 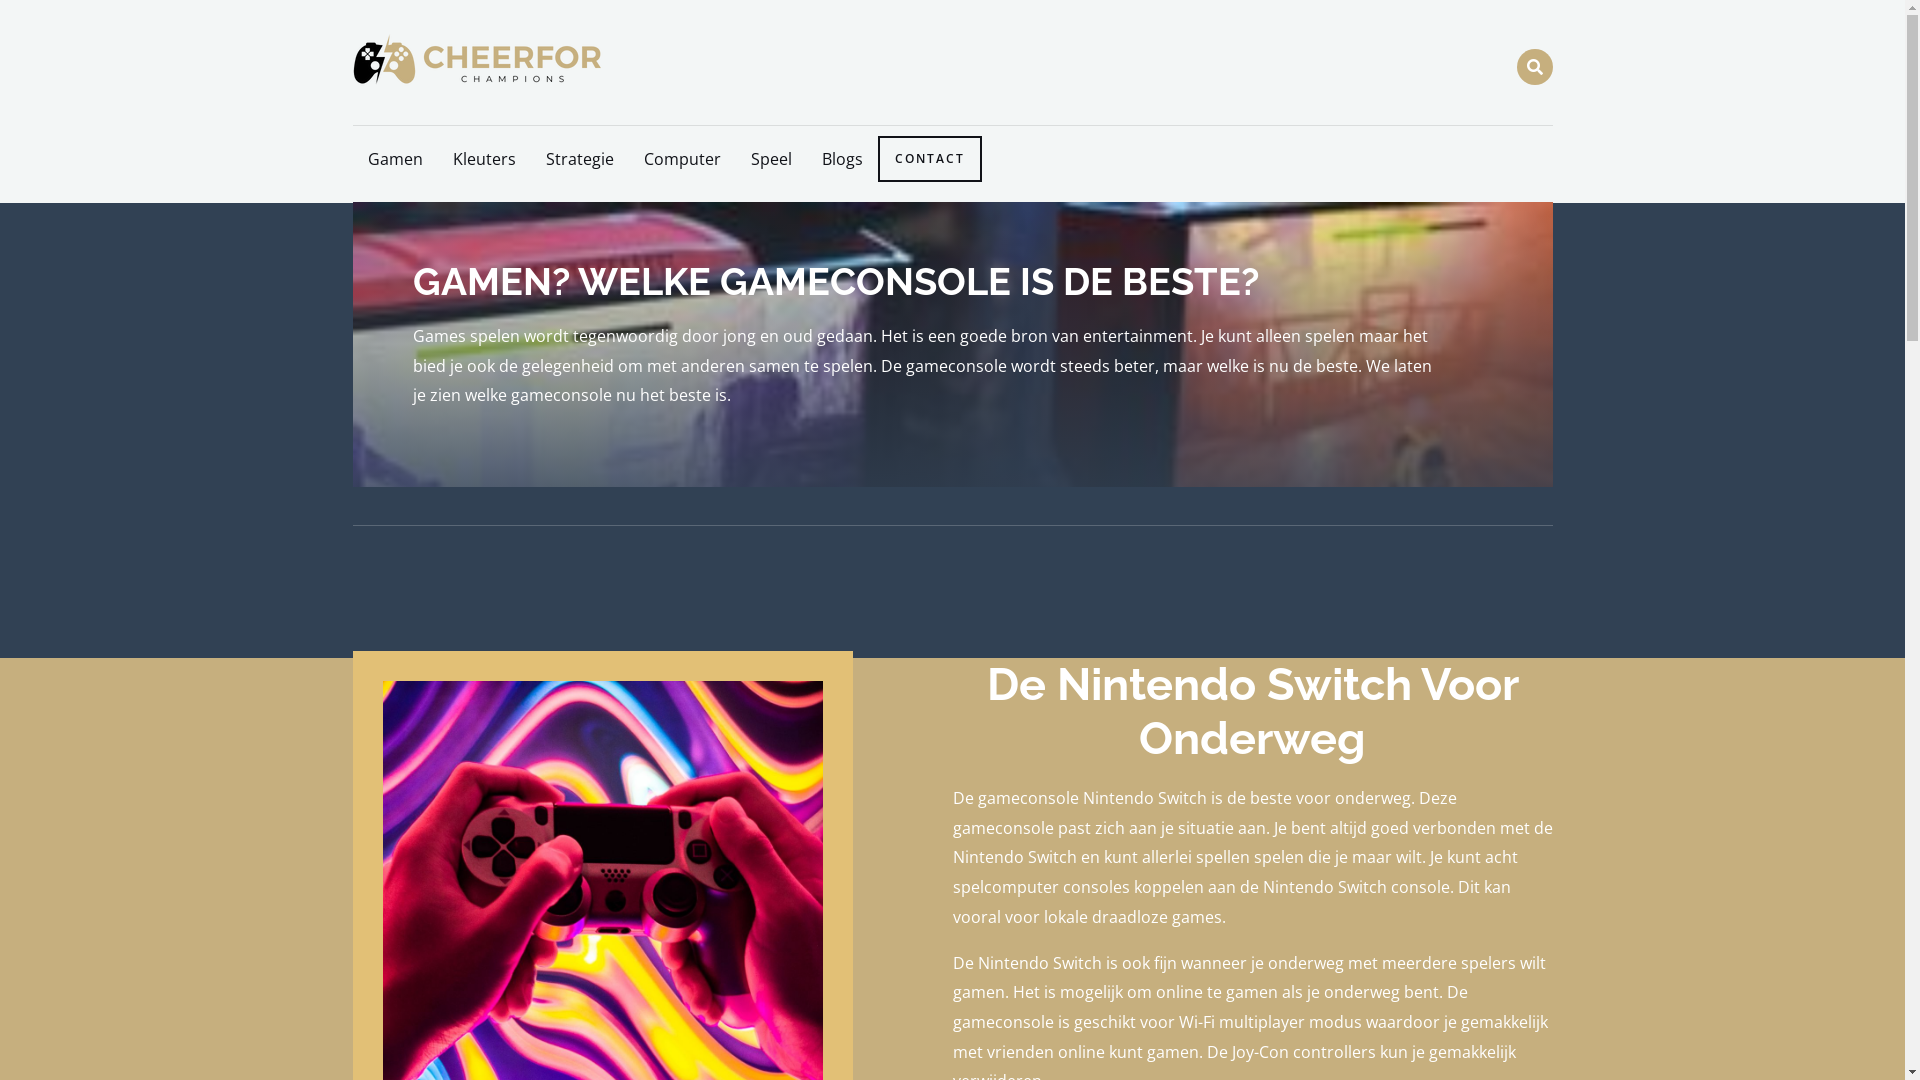 I want to click on Kleuters, so click(x=484, y=159).